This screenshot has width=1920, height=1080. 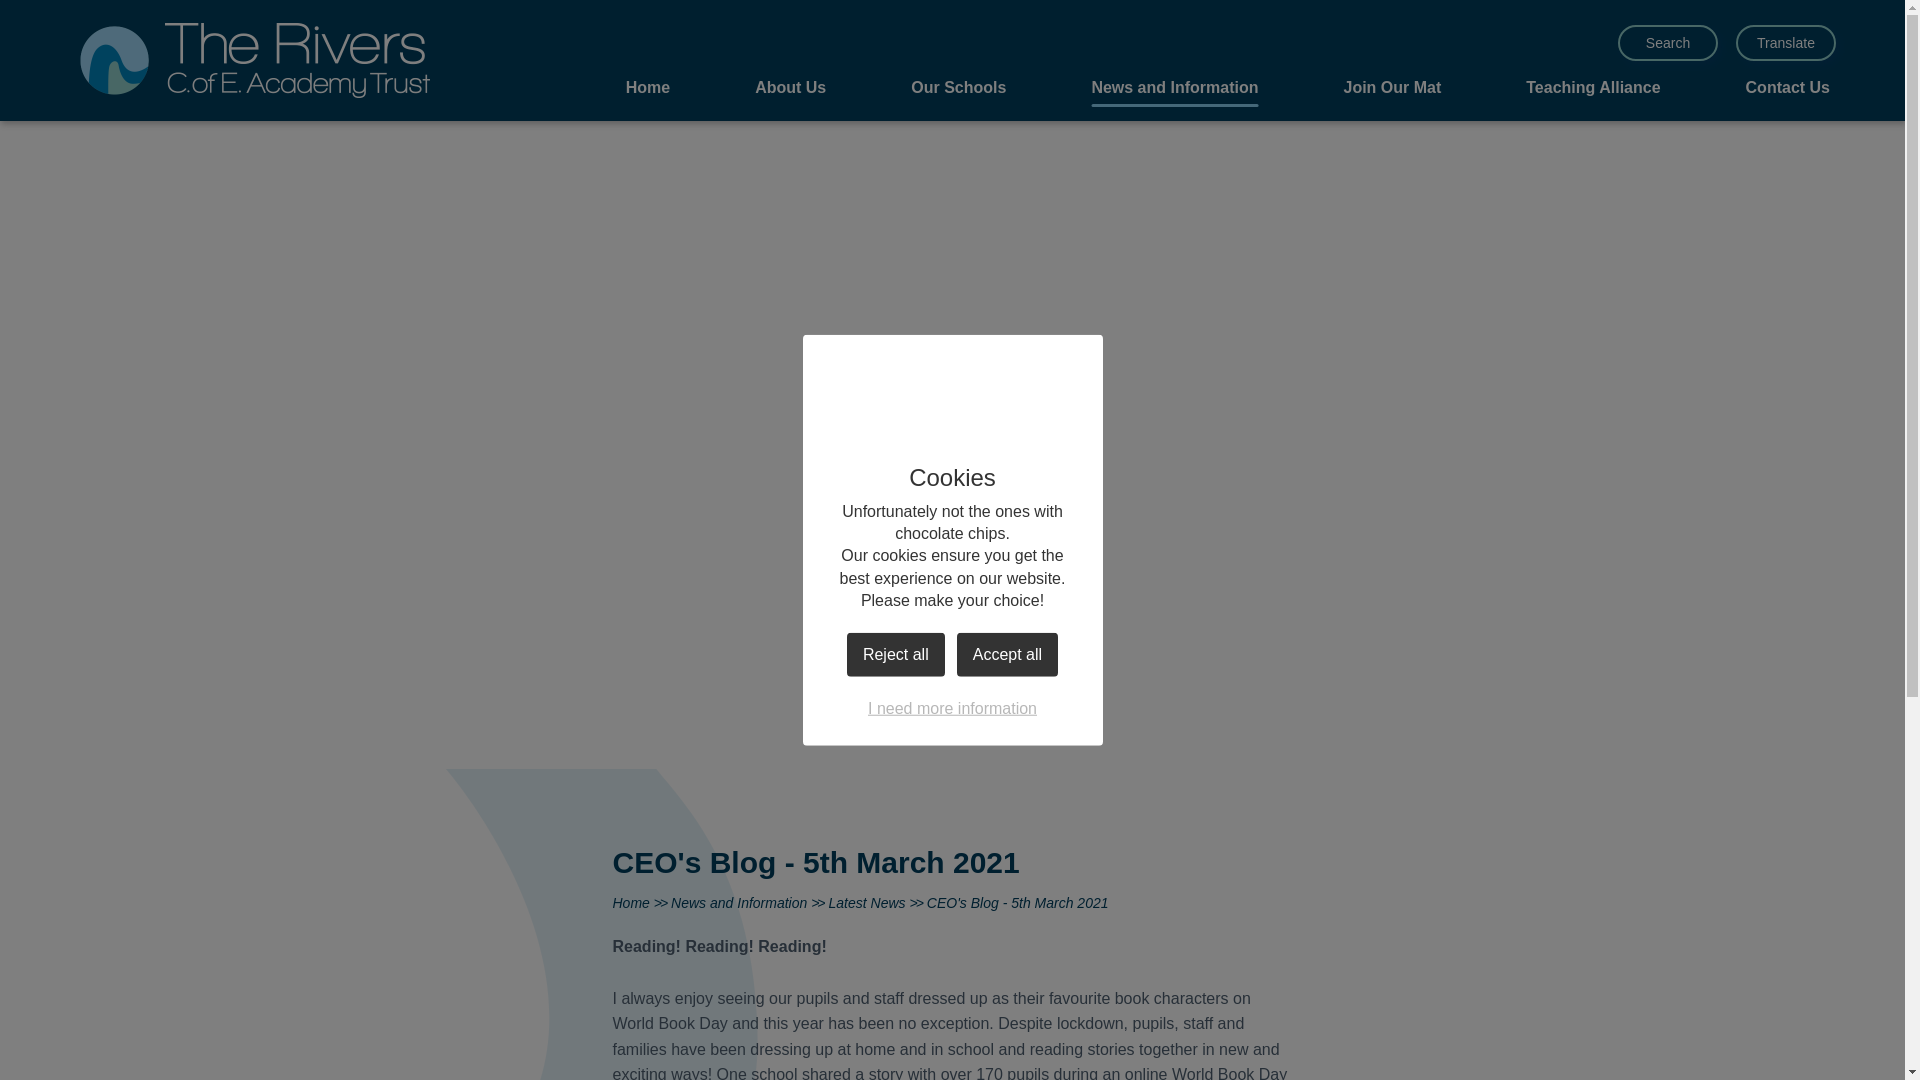 I want to click on News and Information, so click(x=1174, y=90).